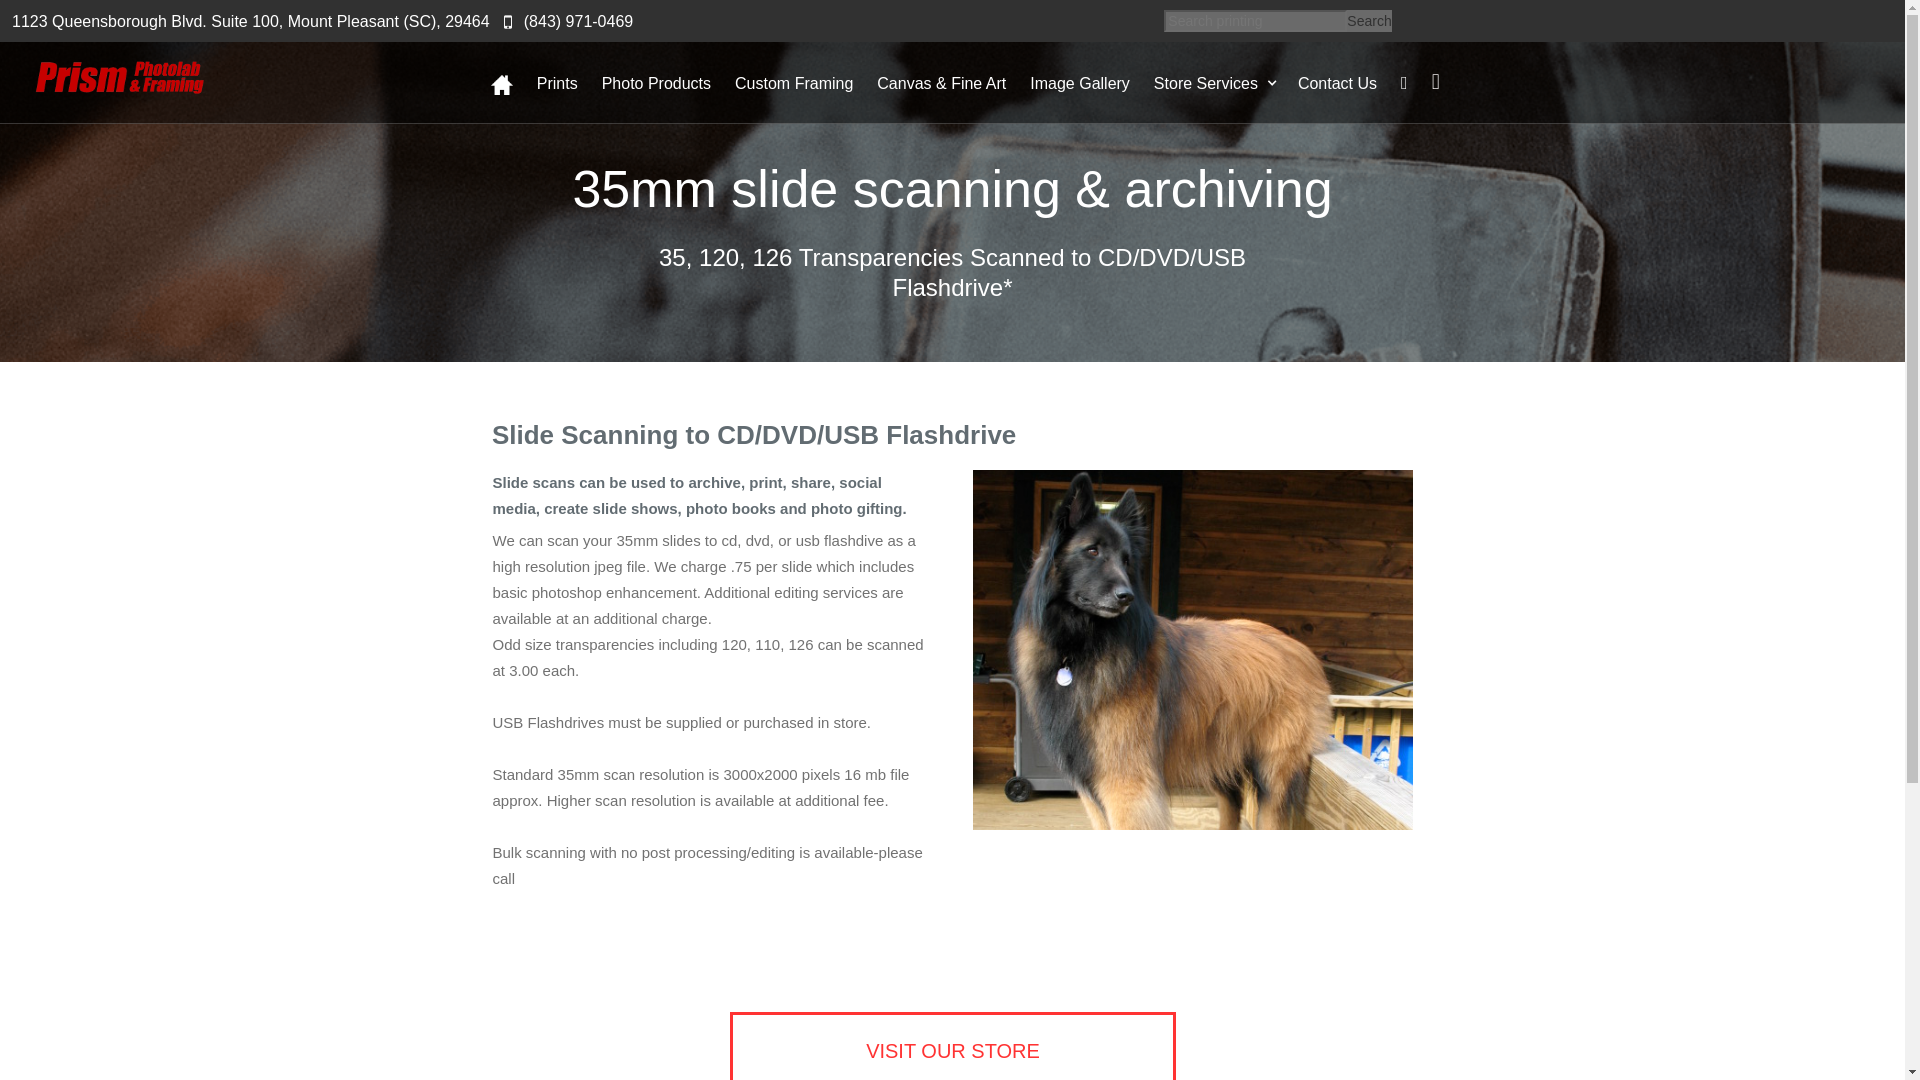 This screenshot has width=1920, height=1080. Describe the element at coordinates (1091, 86) in the screenshot. I see `Image Gallery` at that location.